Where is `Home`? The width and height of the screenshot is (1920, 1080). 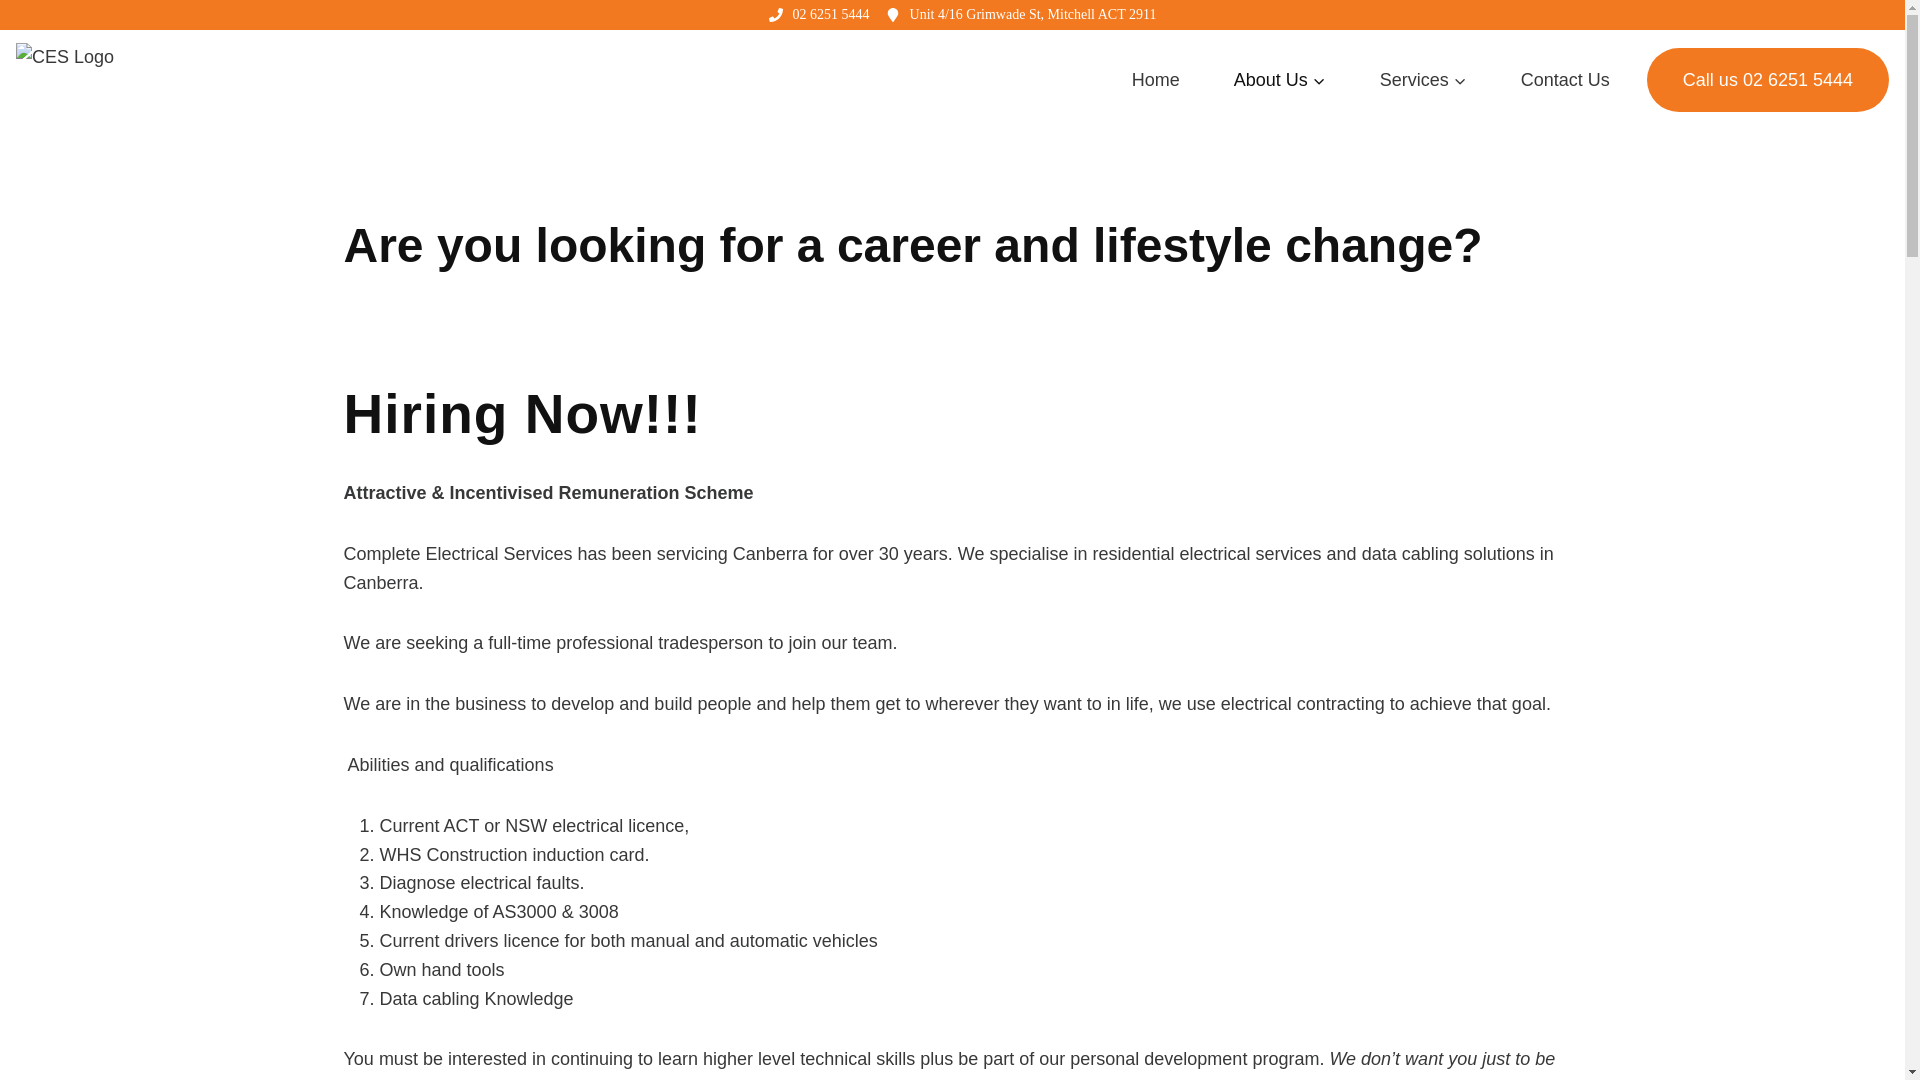
Home is located at coordinates (1156, 80).